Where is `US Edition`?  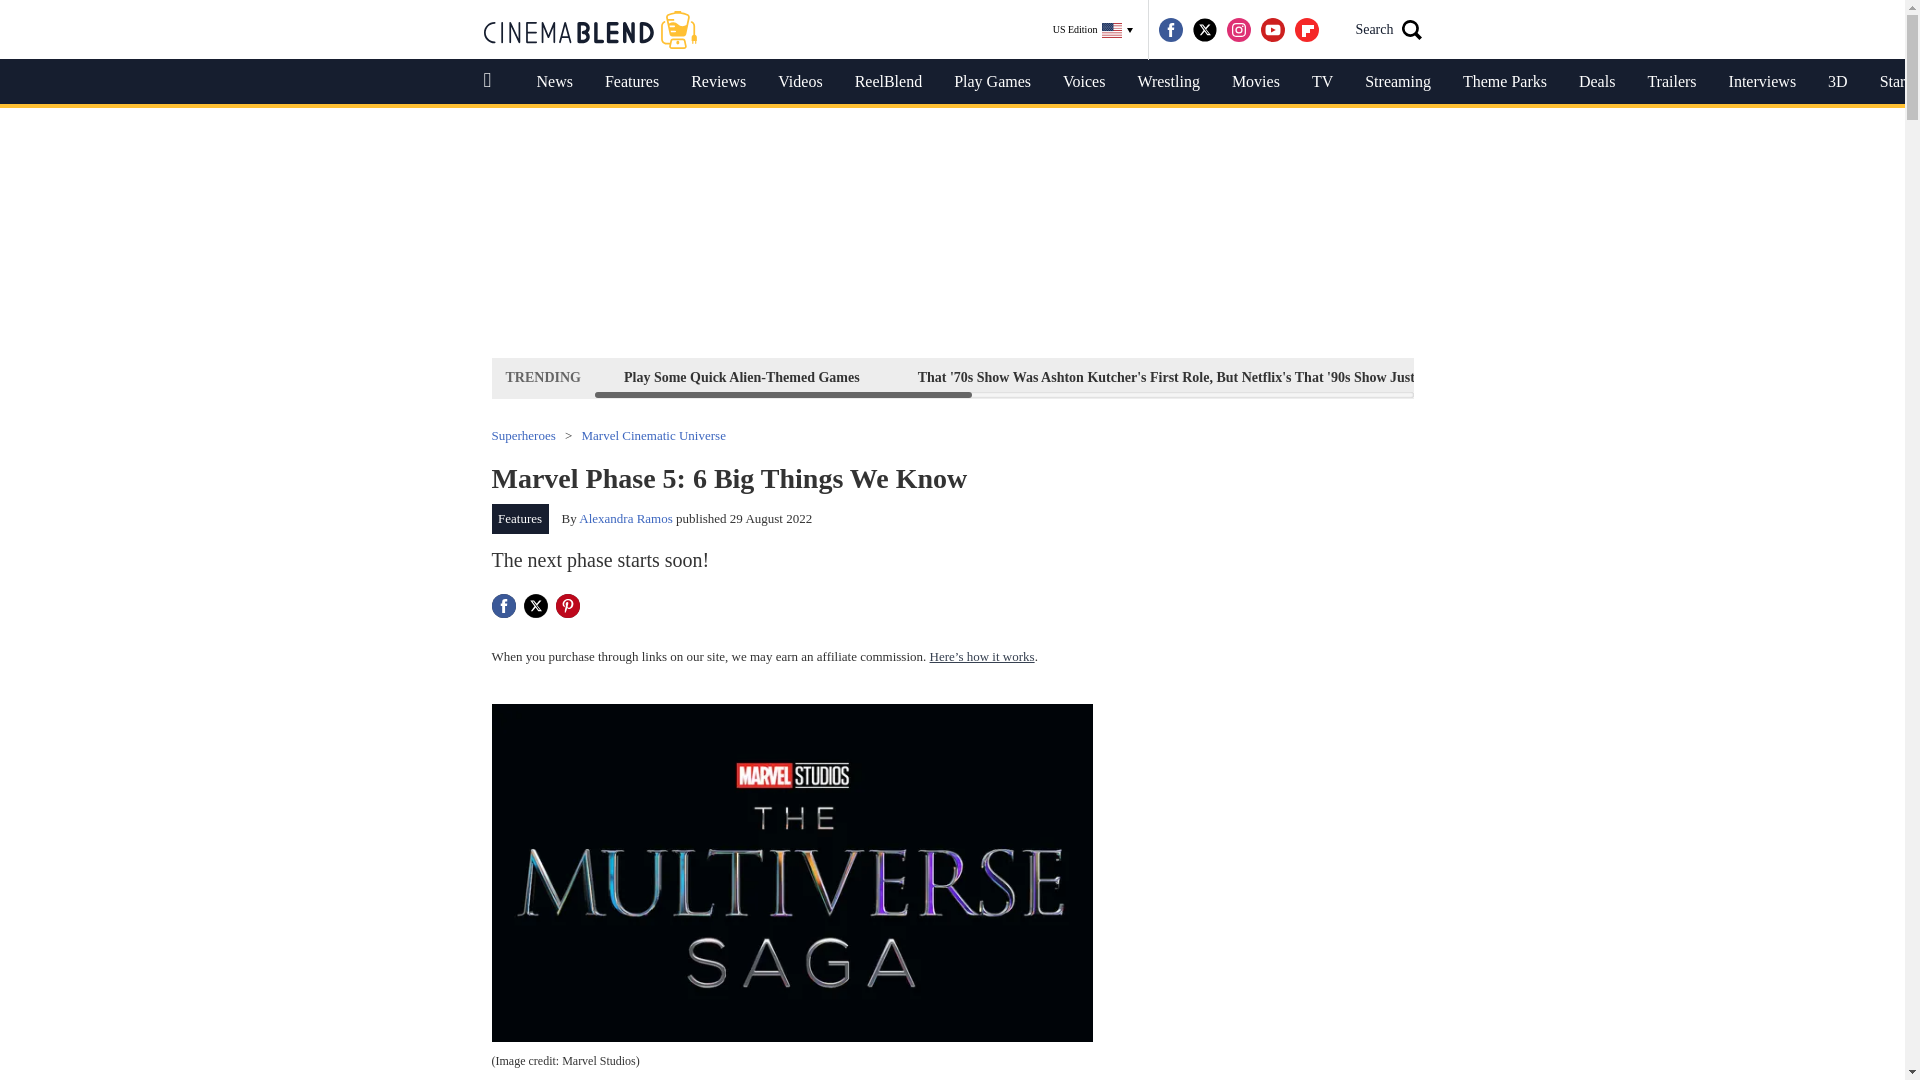
US Edition is located at coordinates (1093, 30).